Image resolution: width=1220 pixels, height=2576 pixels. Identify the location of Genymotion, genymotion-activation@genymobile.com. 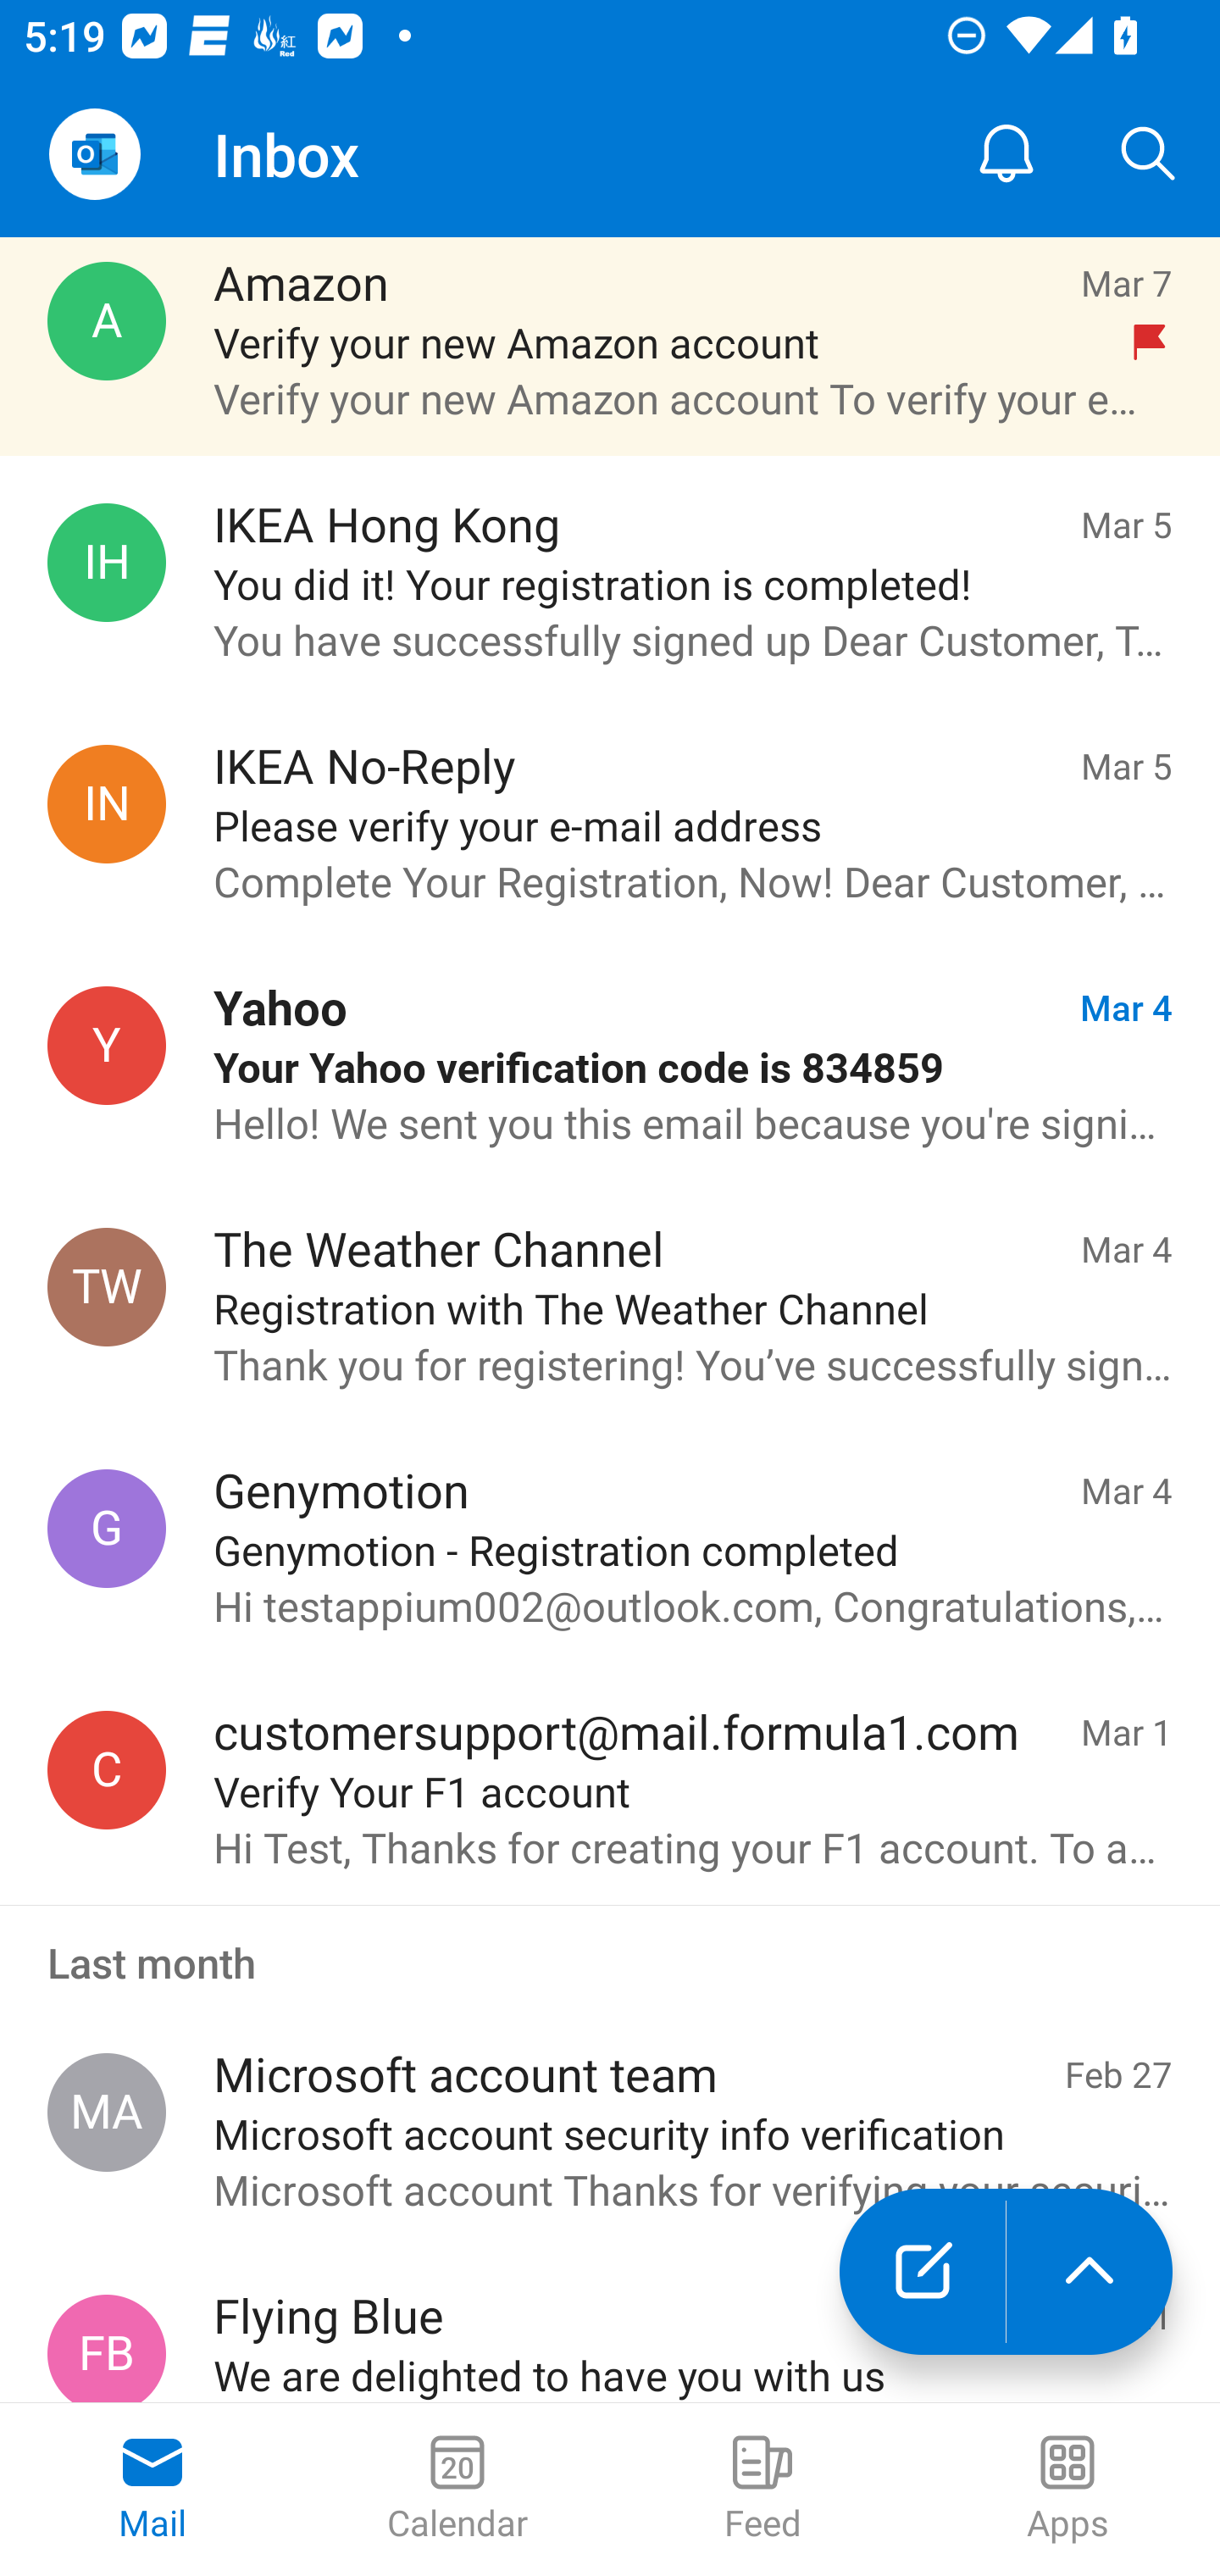
(107, 1527).